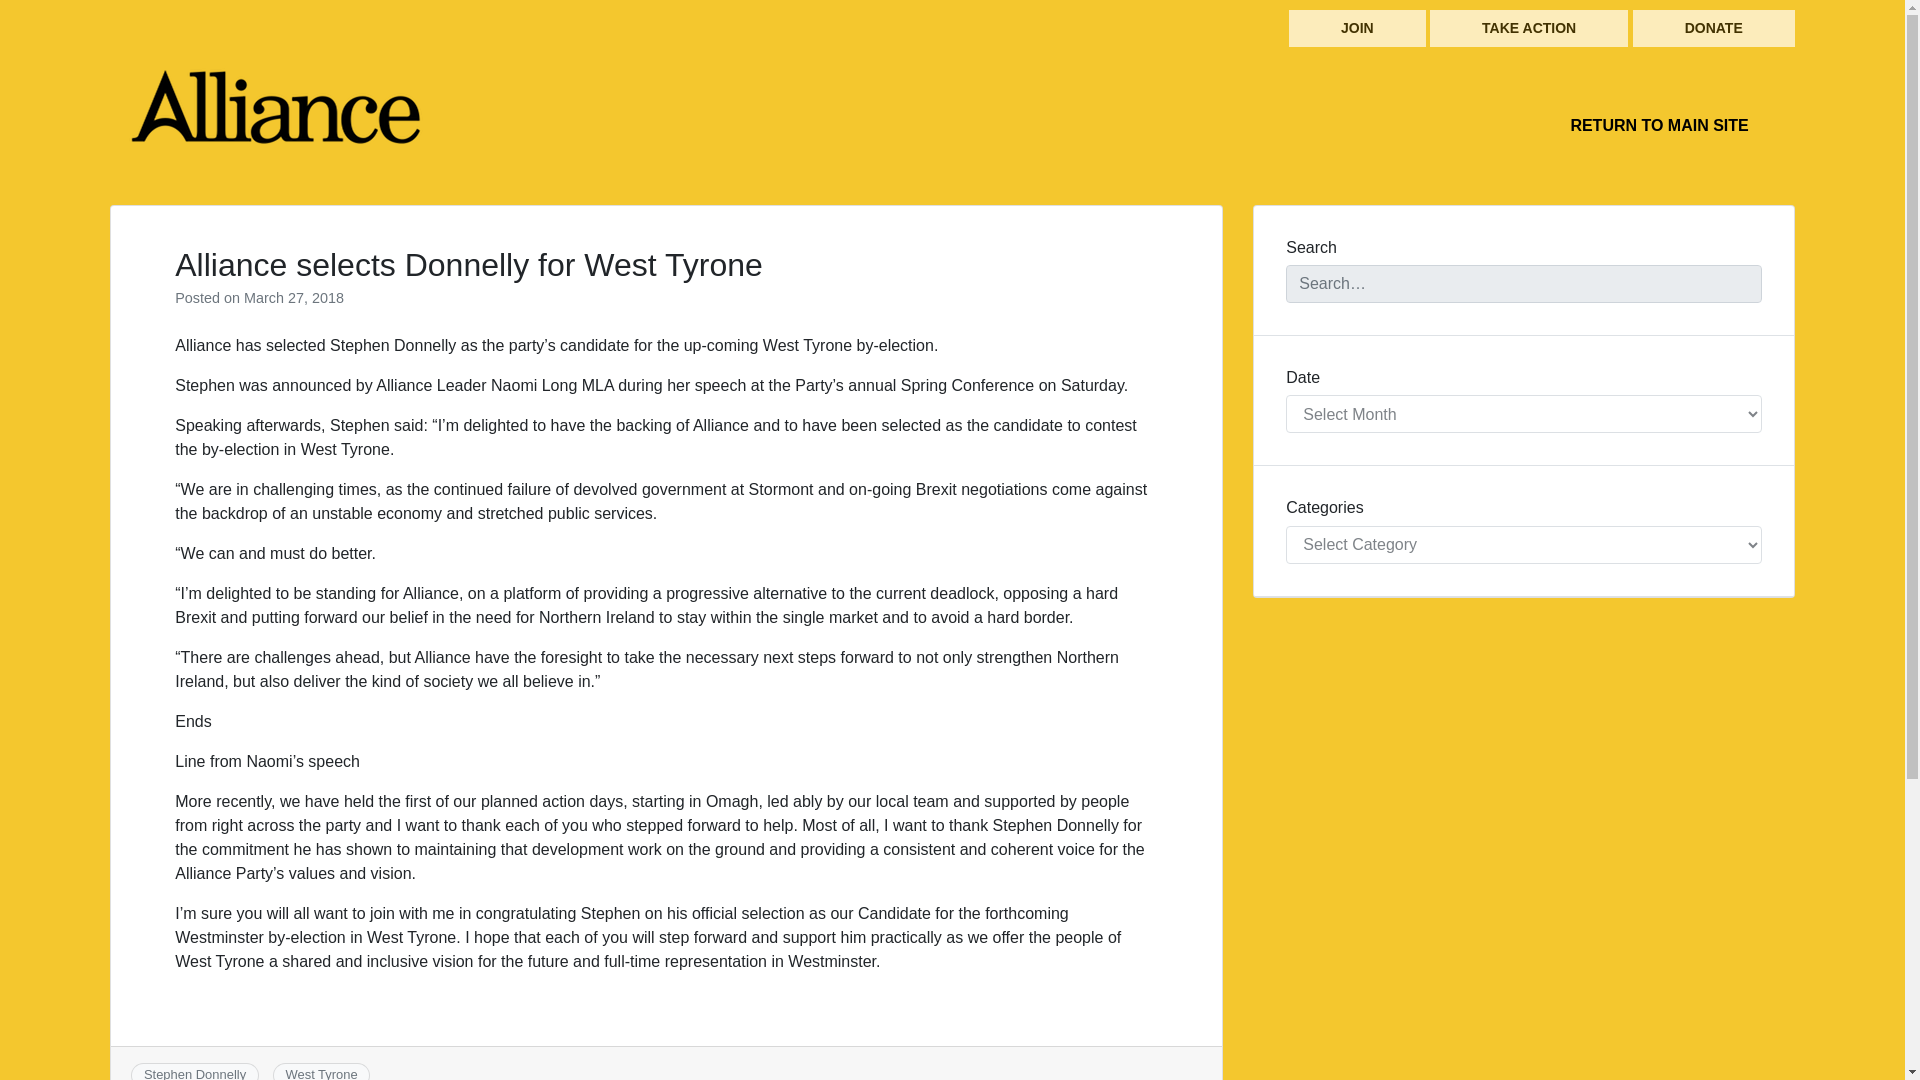 This screenshot has height=1080, width=1920. What do you see at coordinates (1357, 28) in the screenshot?
I see `JOIN` at bounding box center [1357, 28].